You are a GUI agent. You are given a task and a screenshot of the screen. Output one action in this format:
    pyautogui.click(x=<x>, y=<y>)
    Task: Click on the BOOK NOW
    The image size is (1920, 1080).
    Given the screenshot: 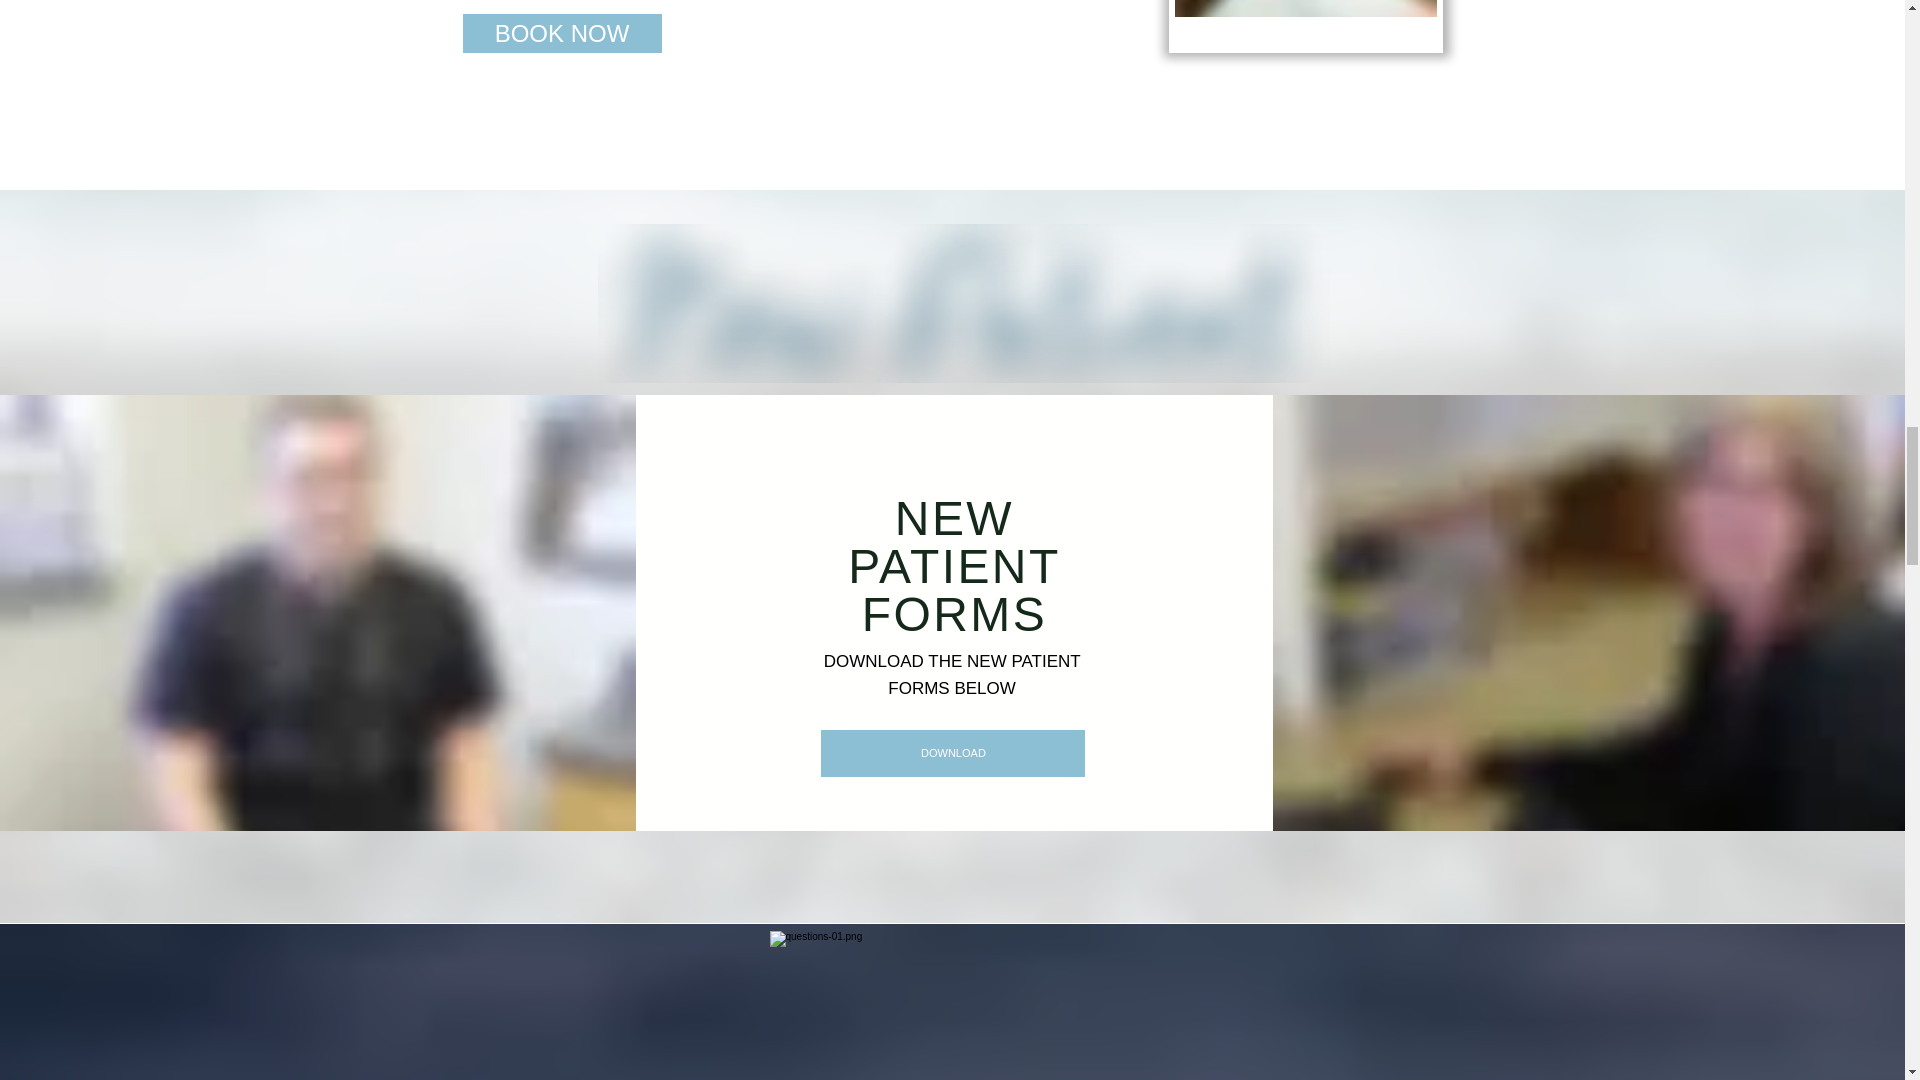 What is the action you would take?
    pyautogui.click(x=561, y=33)
    